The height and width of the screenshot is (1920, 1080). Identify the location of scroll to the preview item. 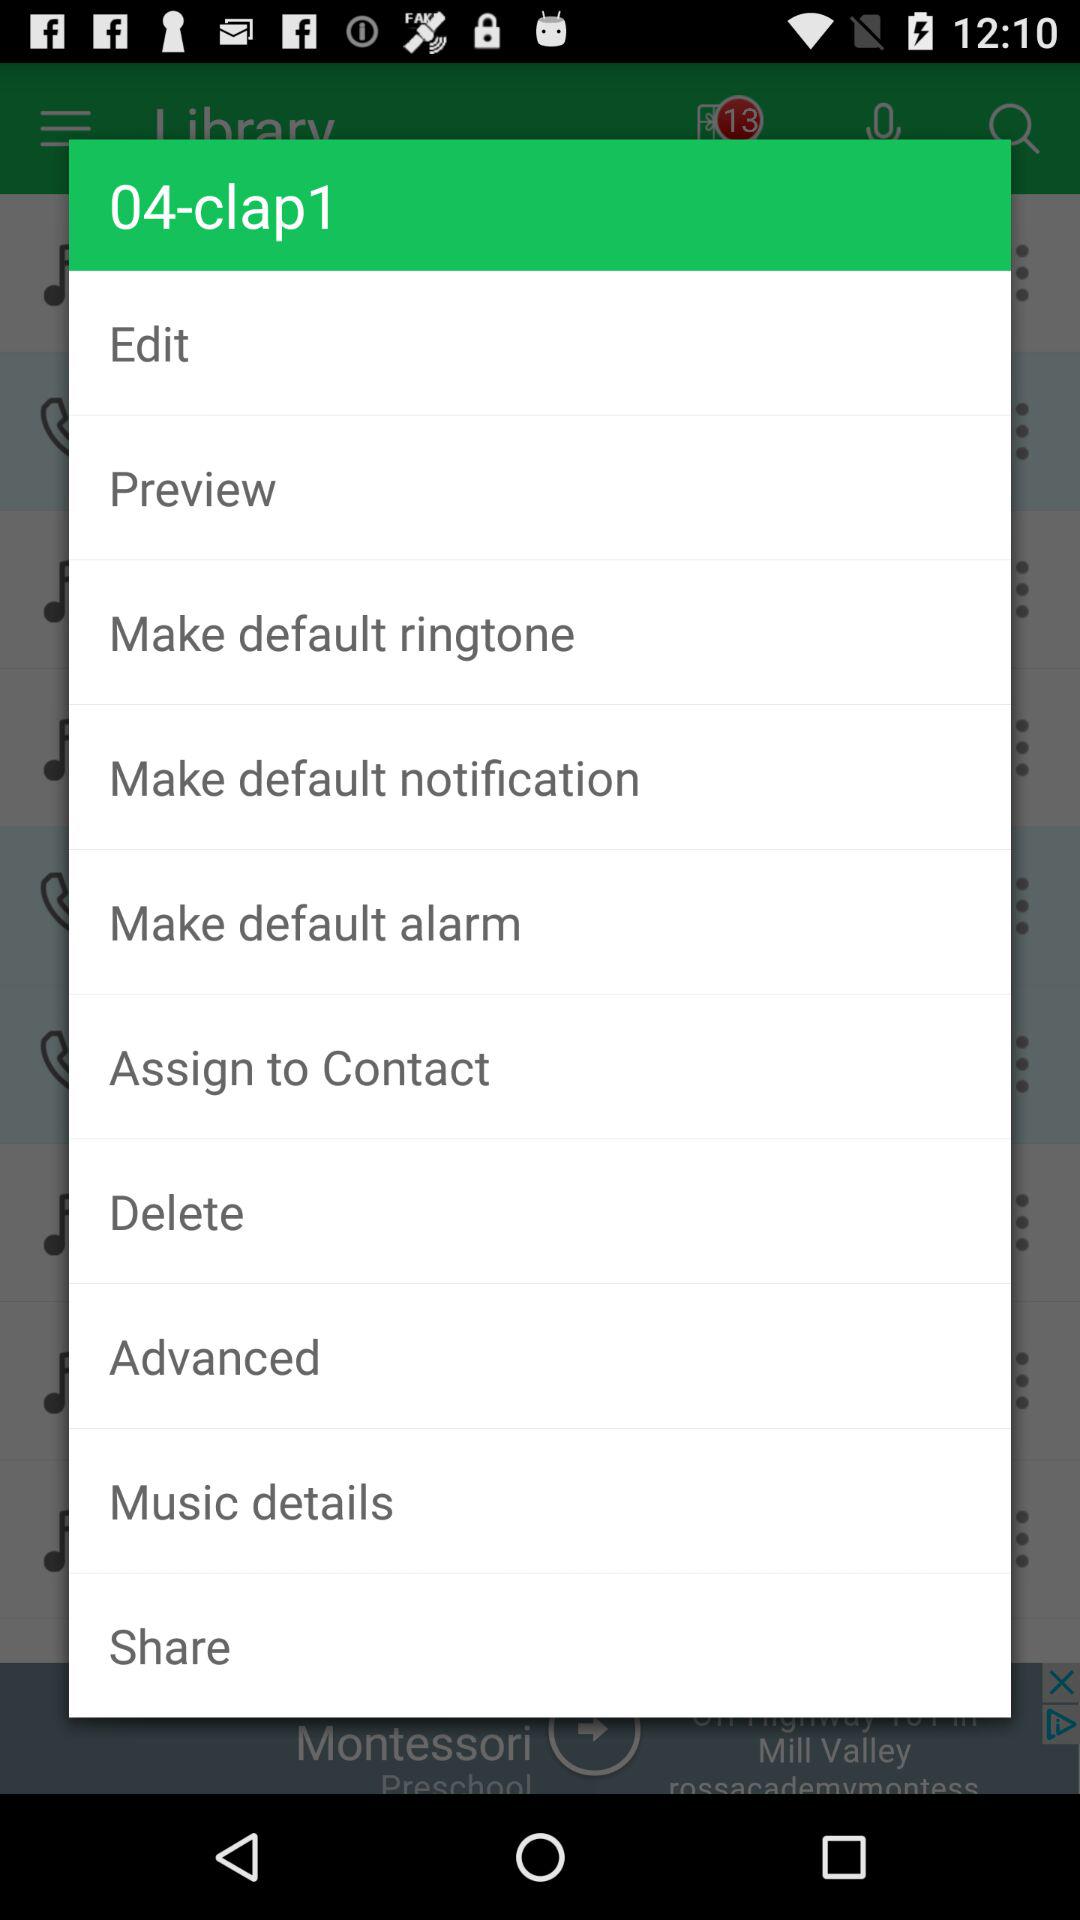
(540, 487).